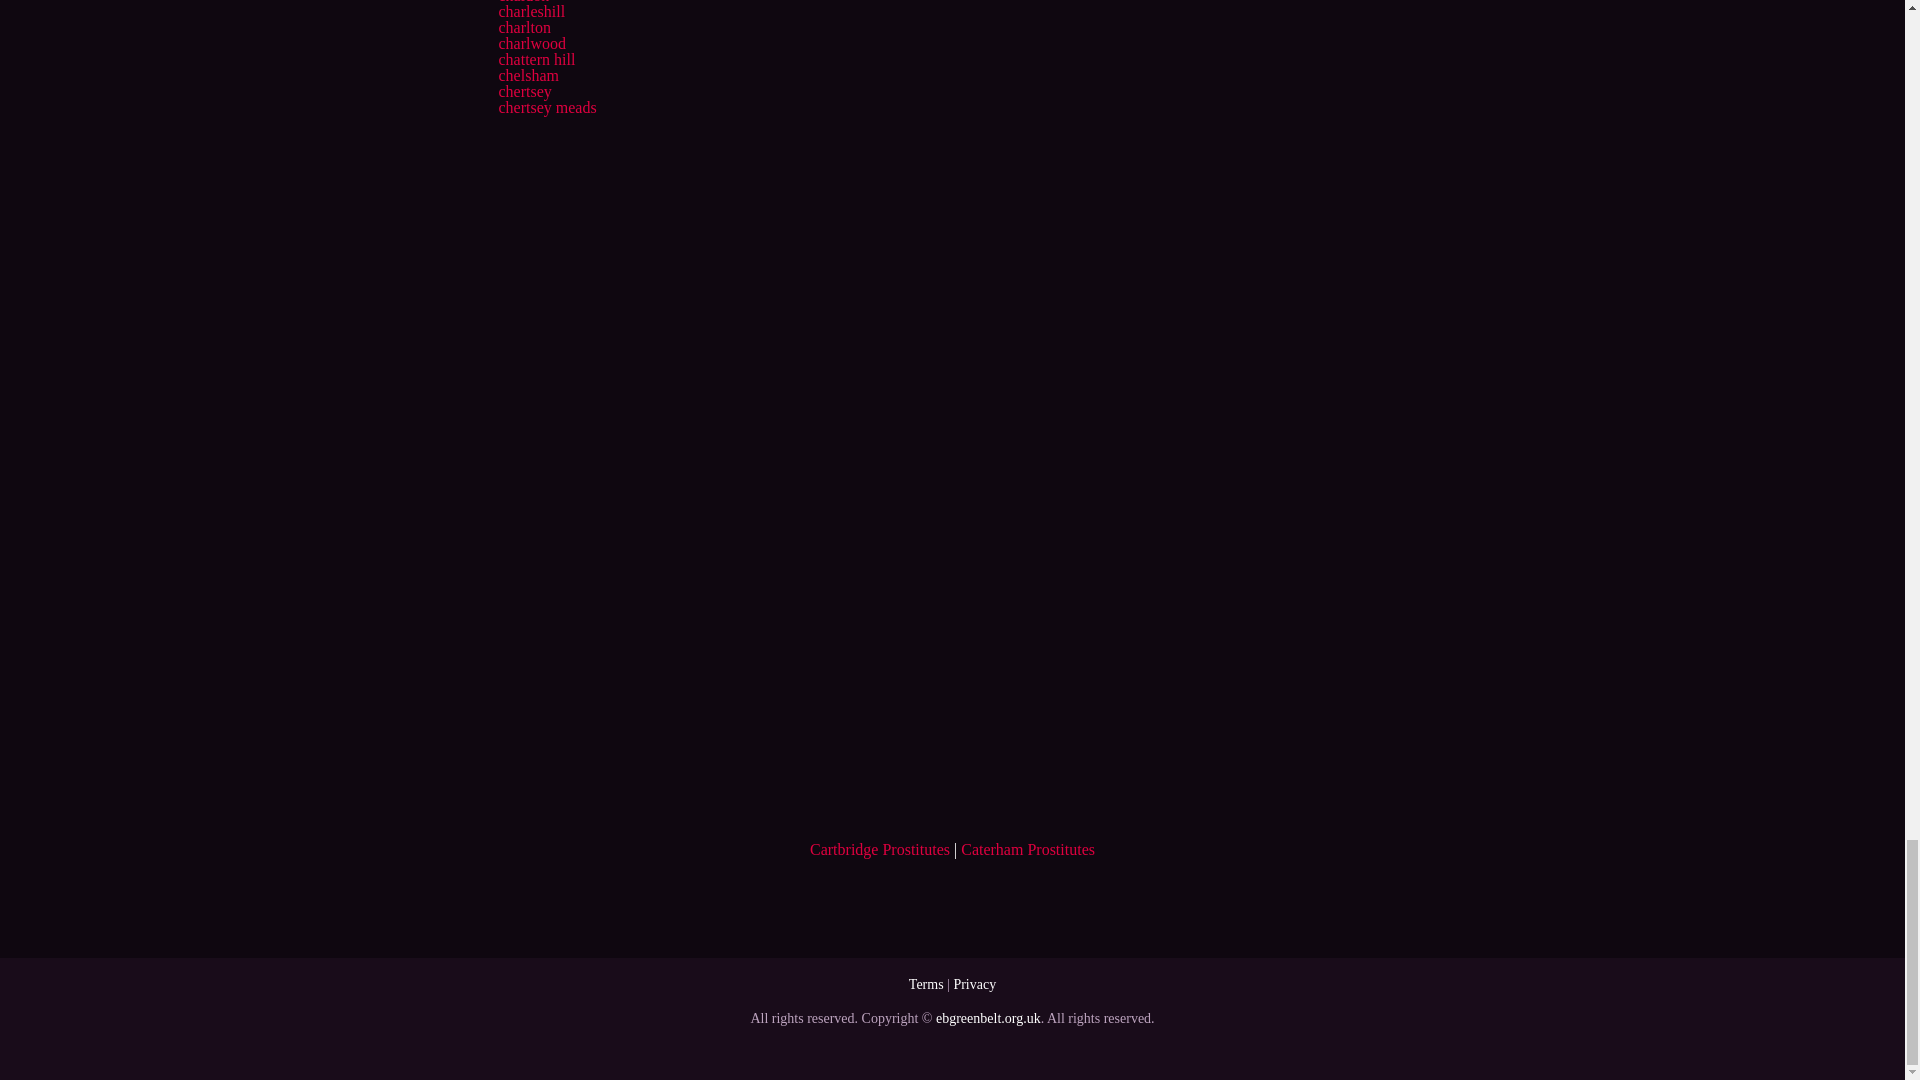 This screenshot has height=1080, width=1920. I want to click on ebgreenbelt.org.uk, so click(988, 1018).